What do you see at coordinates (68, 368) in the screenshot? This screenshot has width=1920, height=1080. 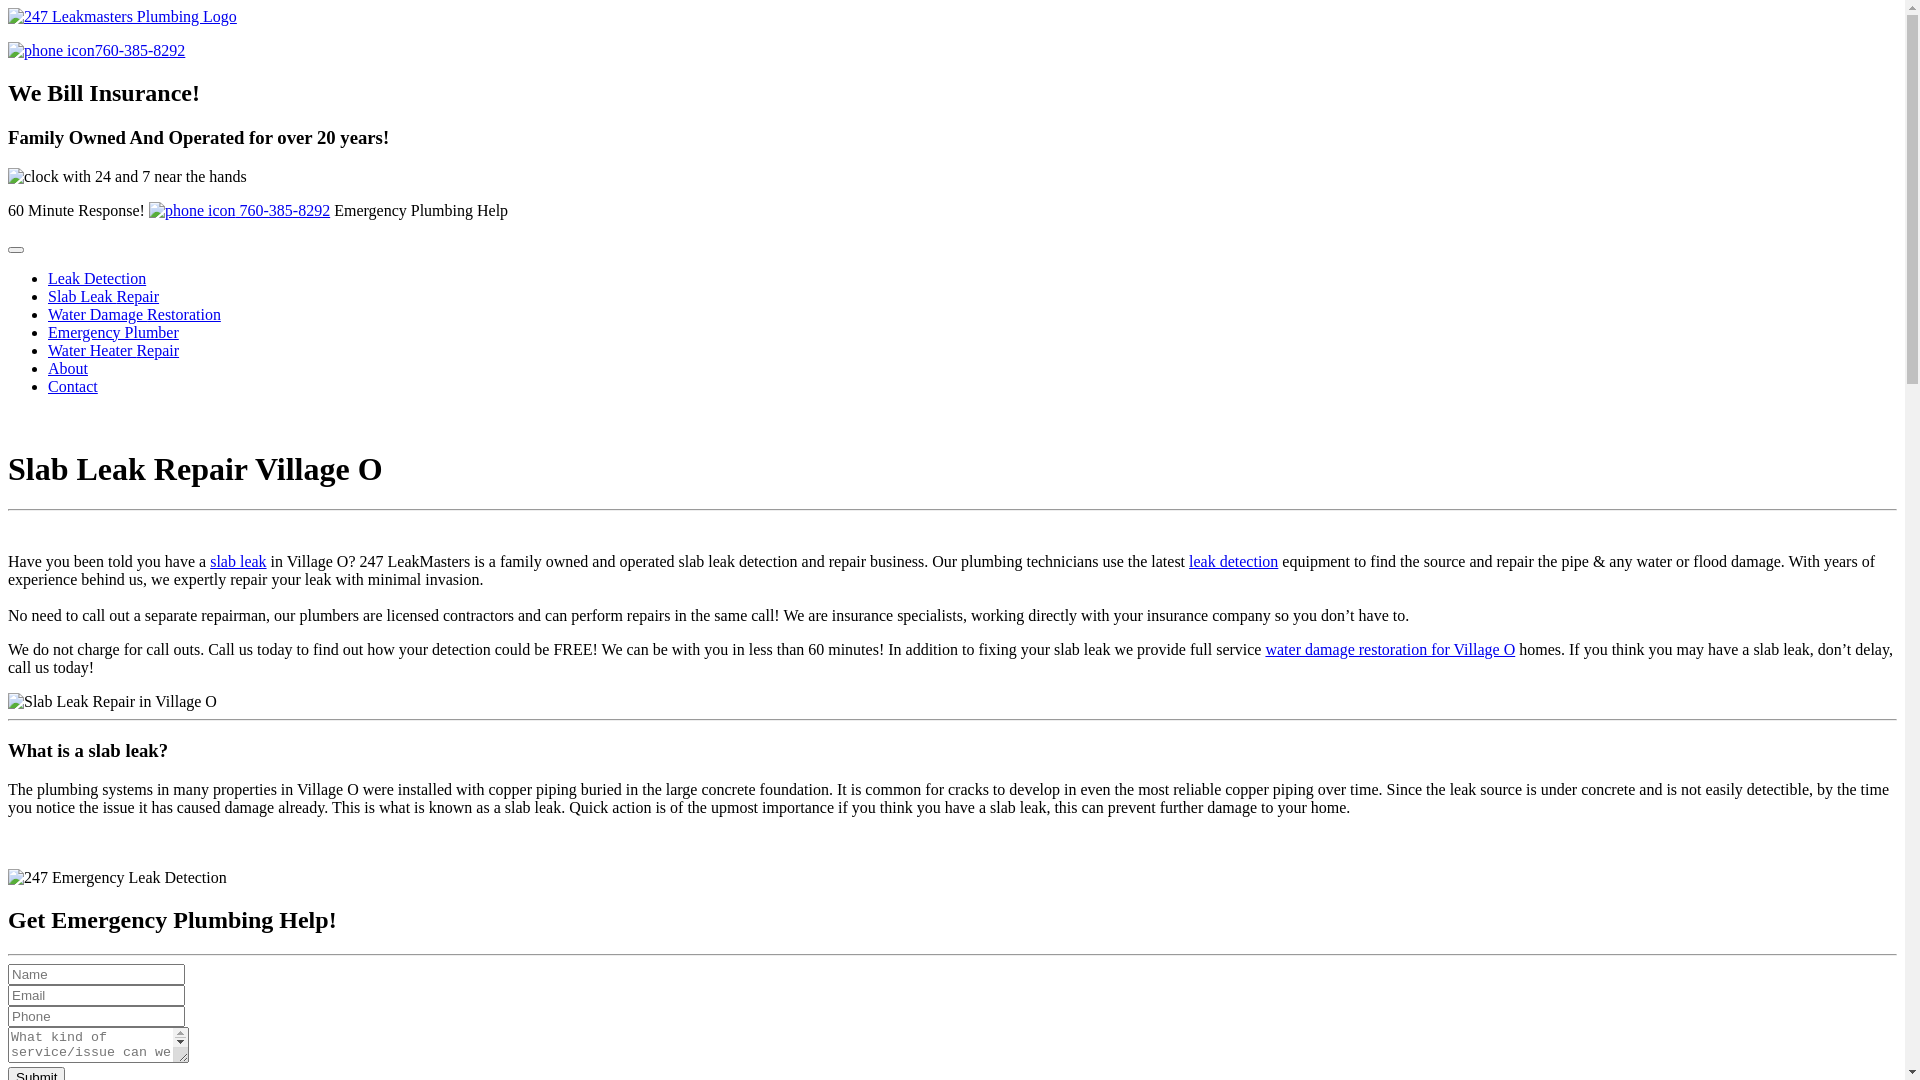 I see `About` at bounding box center [68, 368].